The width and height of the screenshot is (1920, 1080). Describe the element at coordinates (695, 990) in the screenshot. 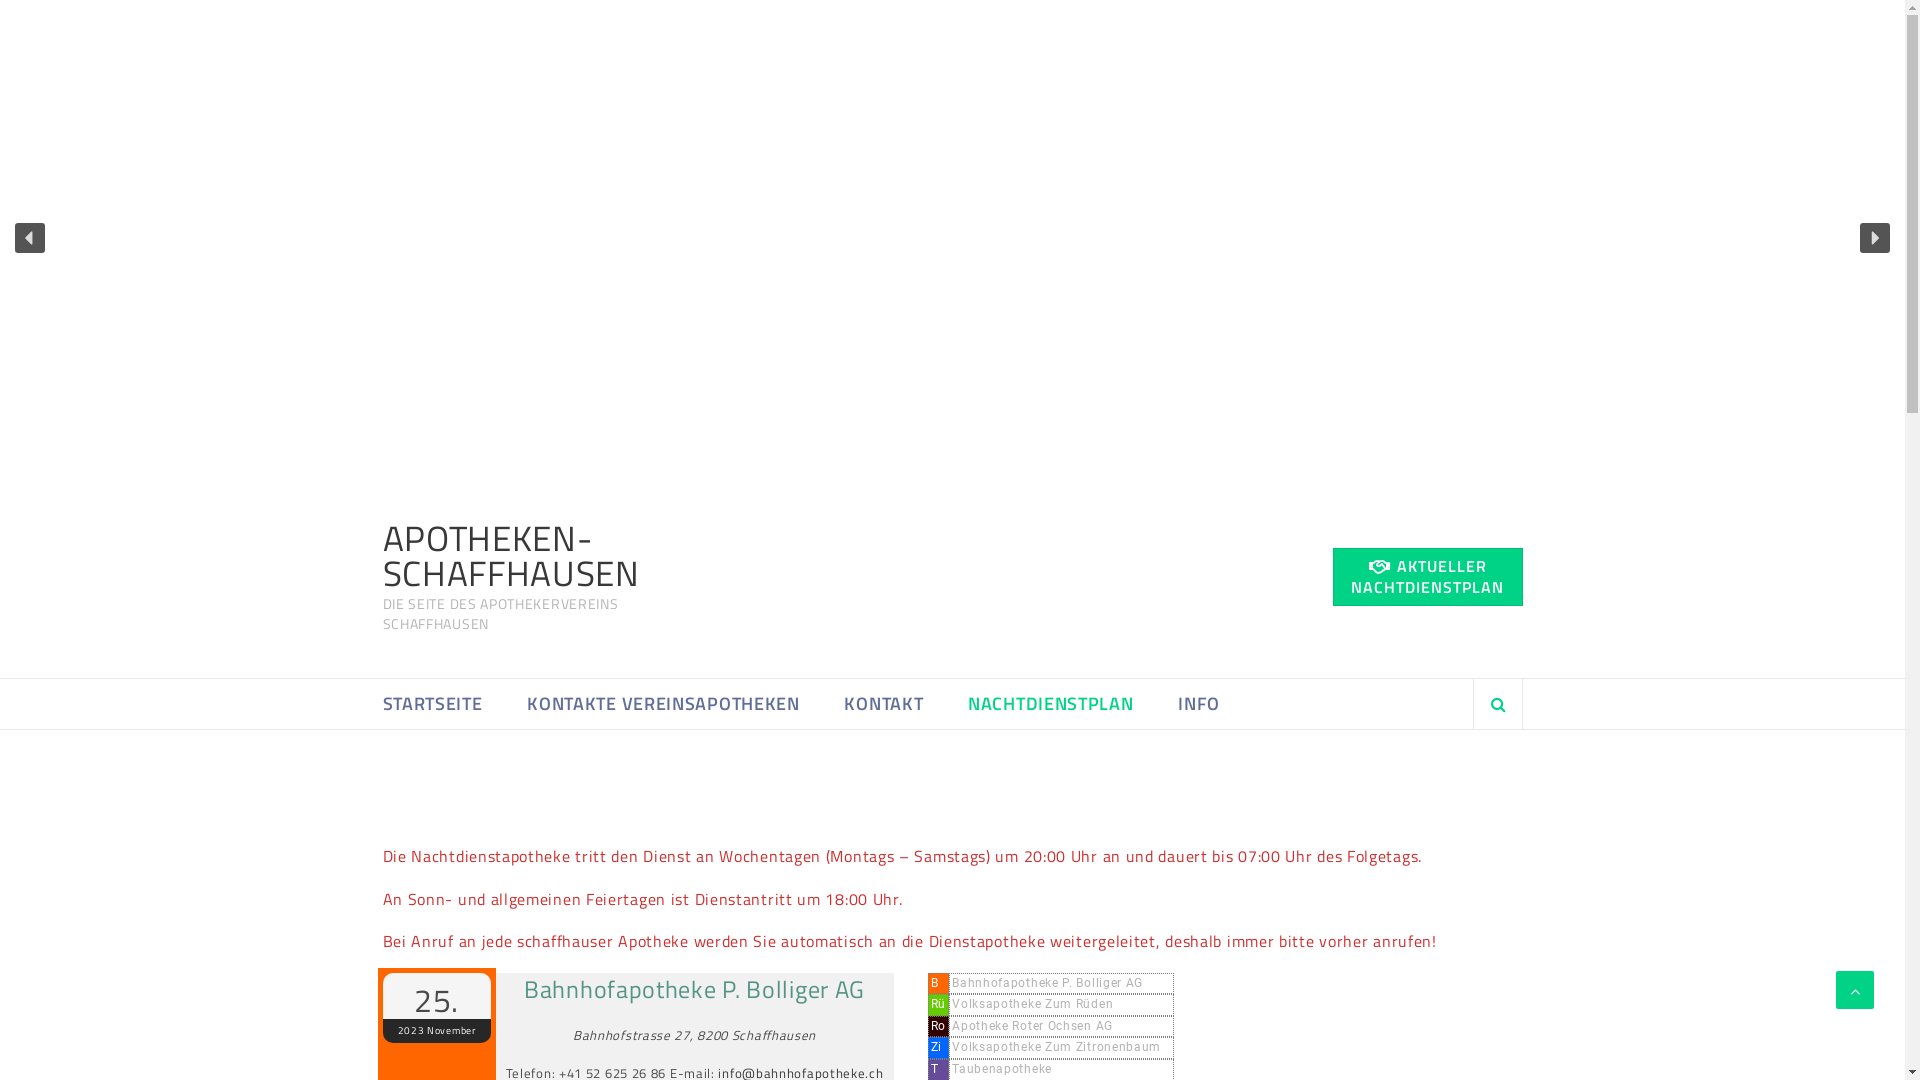

I see `Bahnhofapotheke P. Bolliger AG` at that location.